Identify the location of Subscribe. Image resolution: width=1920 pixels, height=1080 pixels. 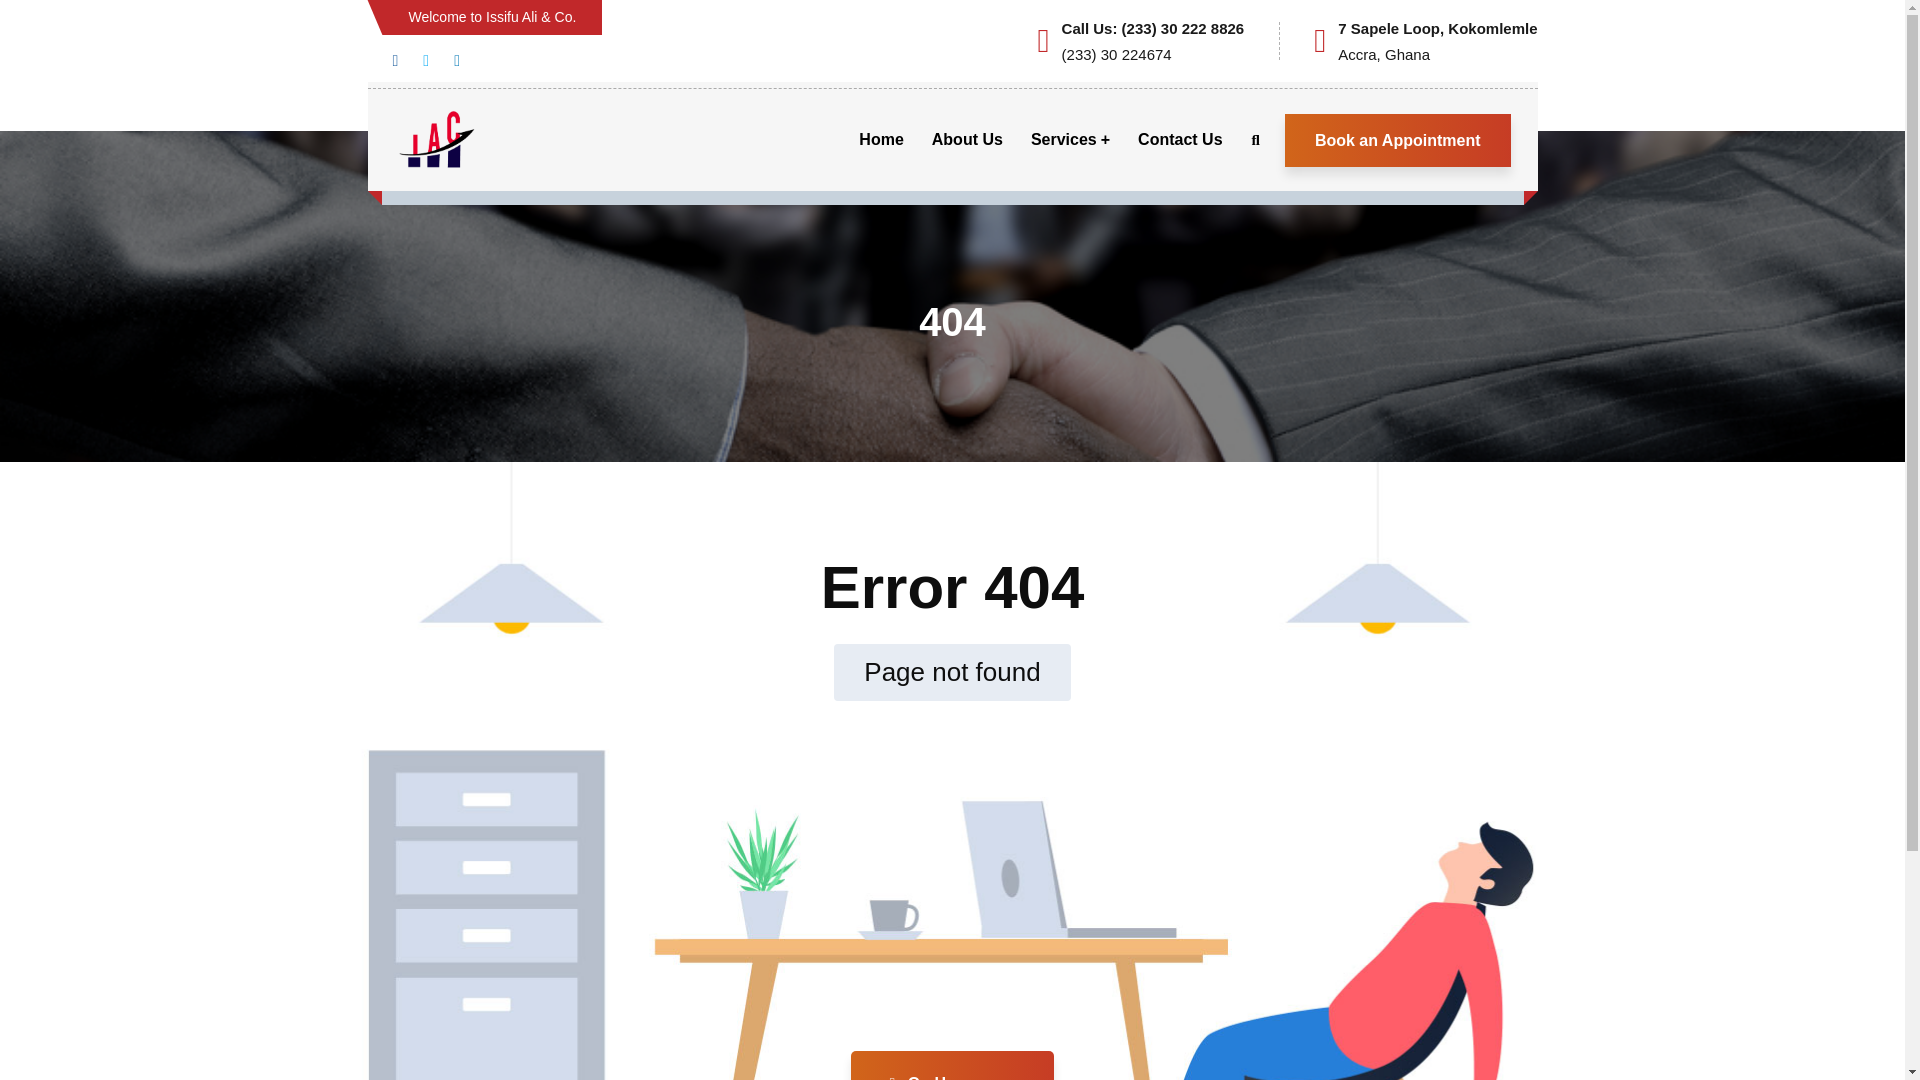
(1172, 870).